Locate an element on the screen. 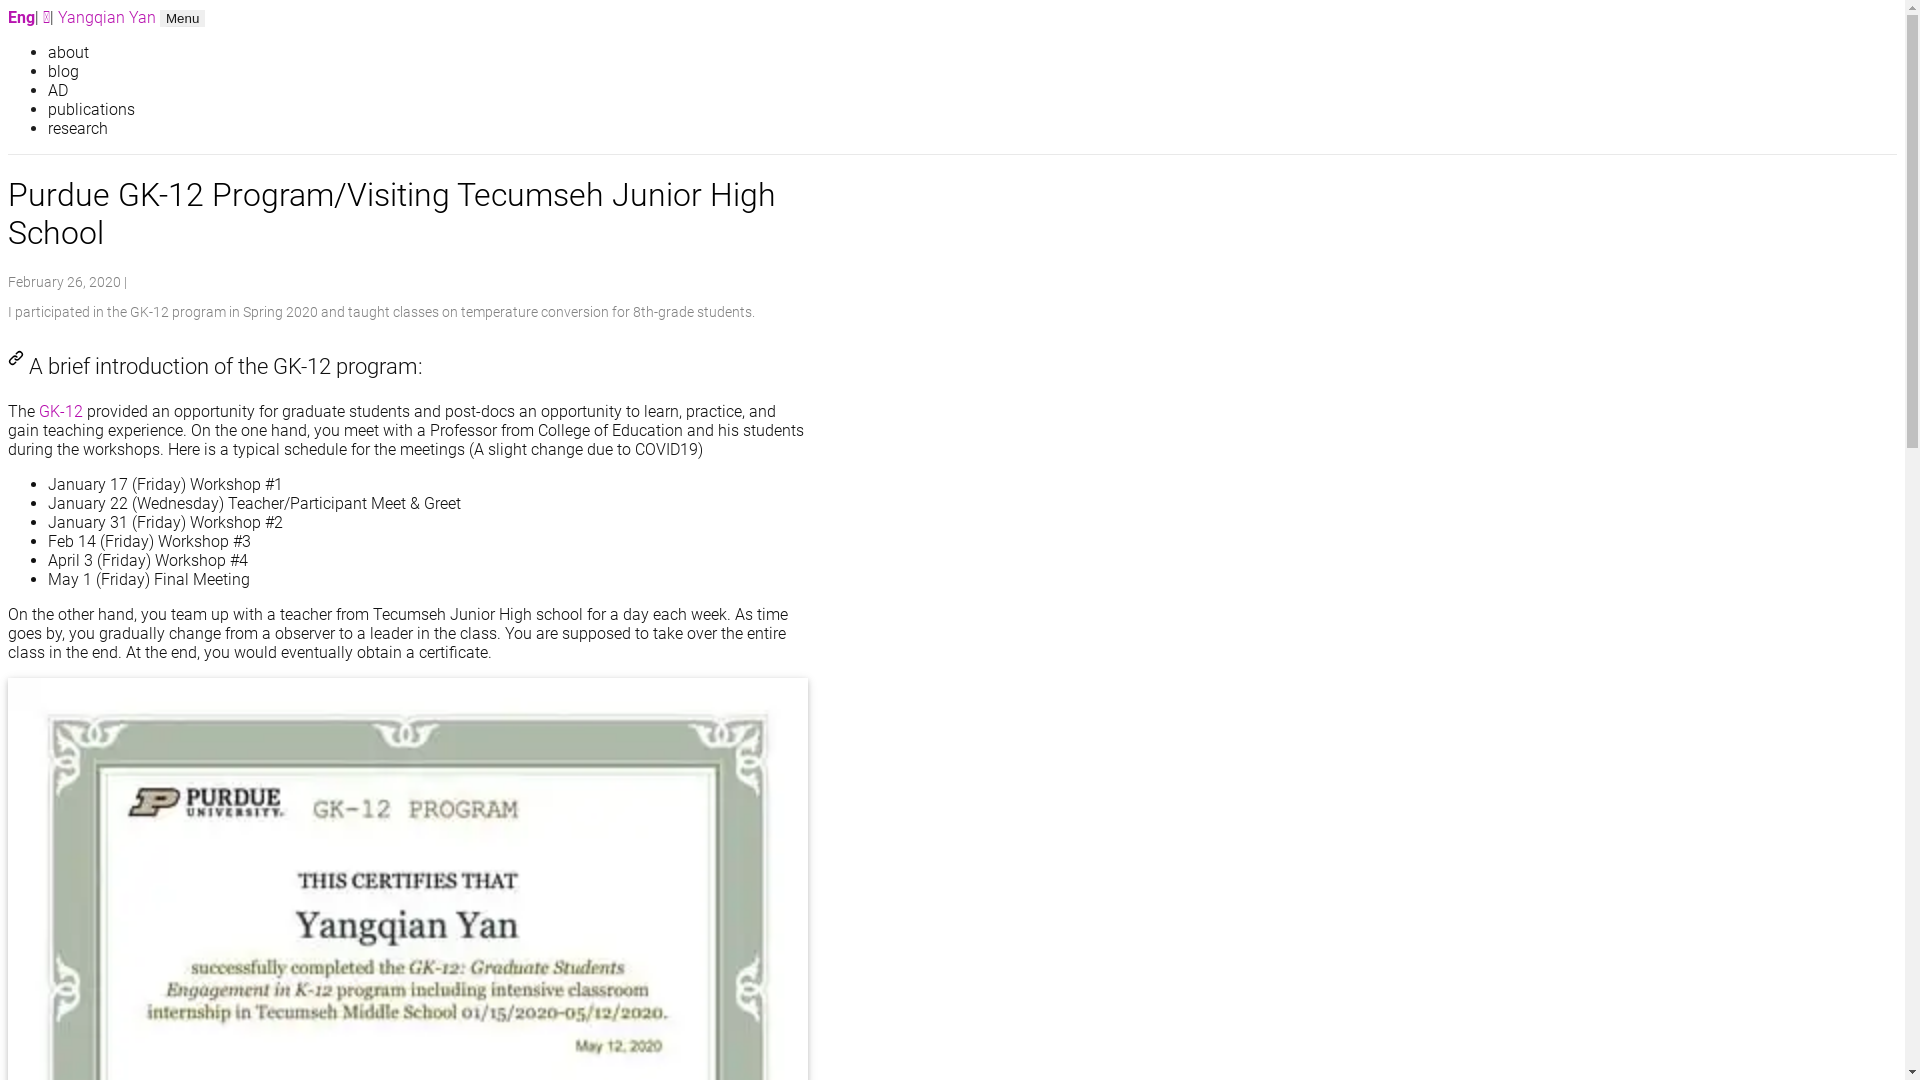 The height and width of the screenshot is (1080, 1920). Toggle navigation
Menu is located at coordinates (182, 18).